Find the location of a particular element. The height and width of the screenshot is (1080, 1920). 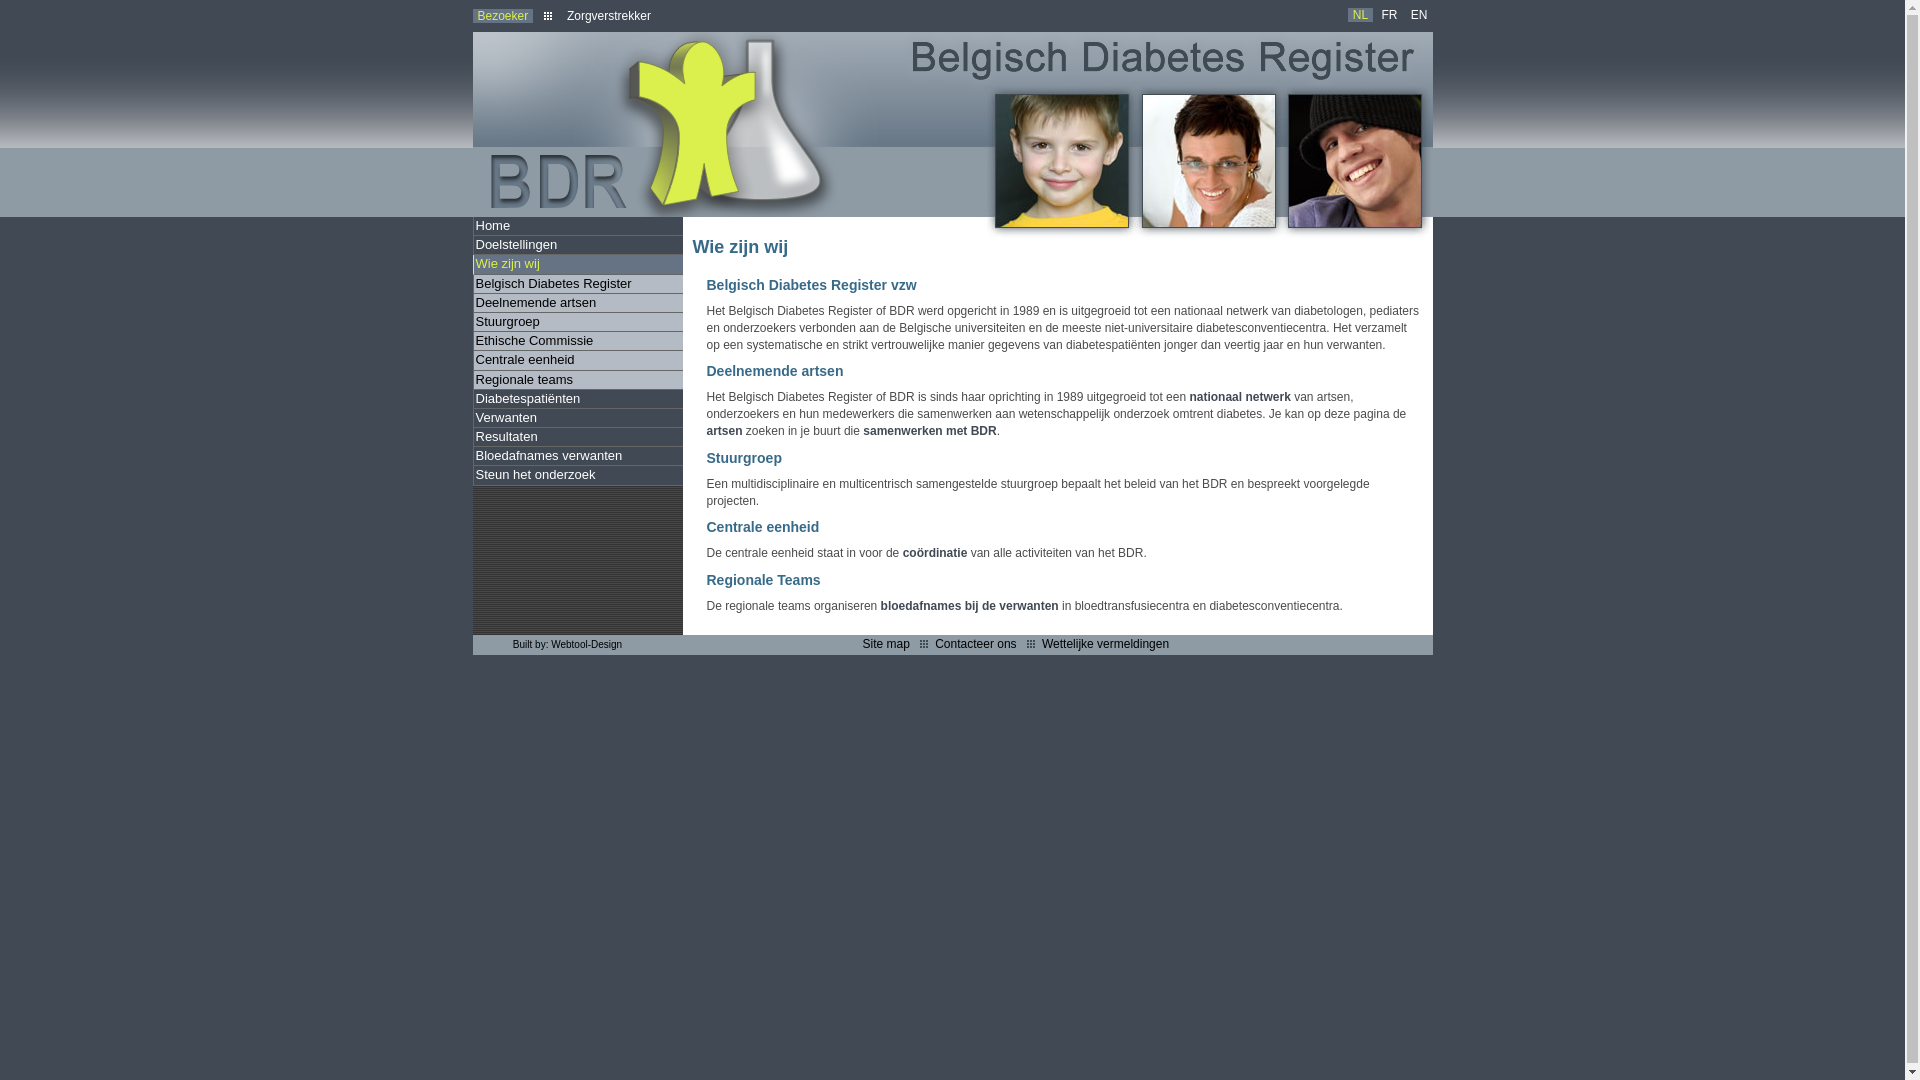

Stuurgroep is located at coordinates (577, 322).